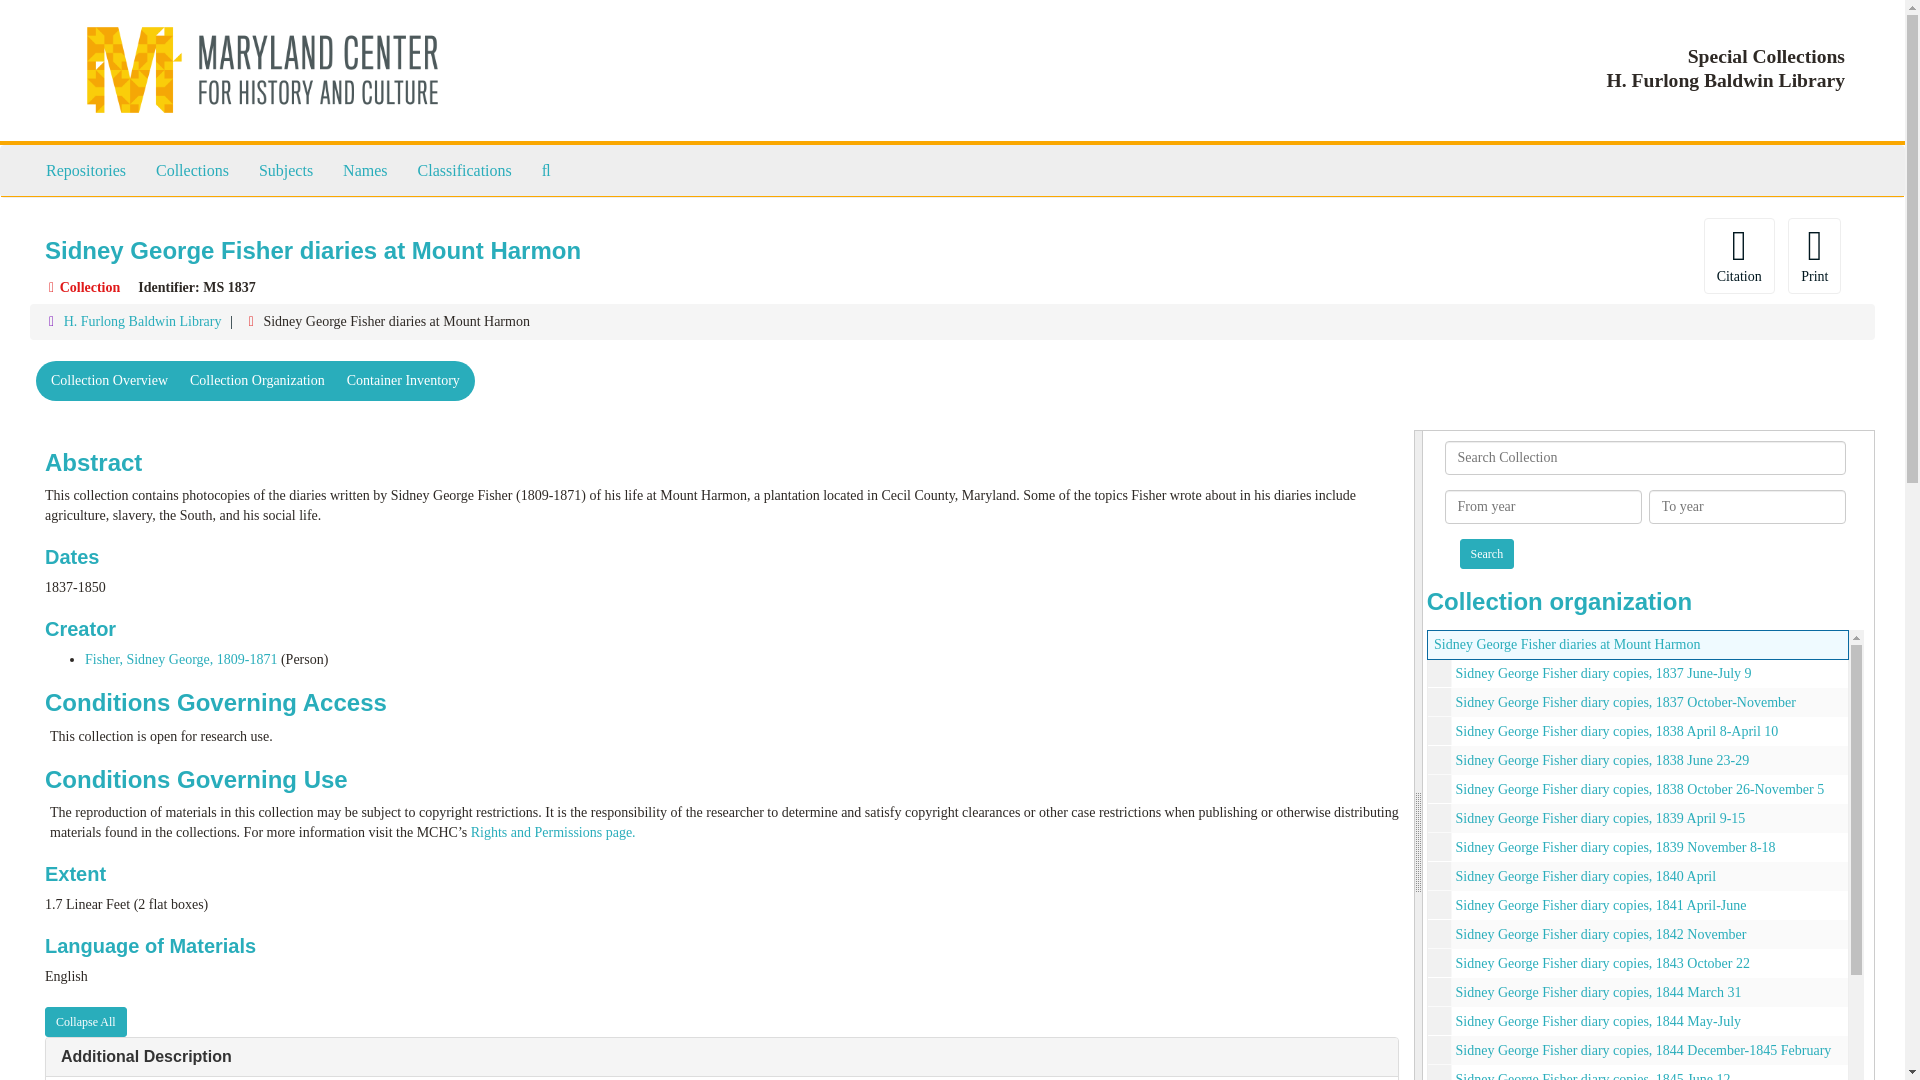 Image resolution: width=1920 pixels, height=1080 pixels. What do you see at coordinates (1603, 674) in the screenshot?
I see `Sidney George Fisher diary copies, 1837 June-July 9` at bounding box center [1603, 674].